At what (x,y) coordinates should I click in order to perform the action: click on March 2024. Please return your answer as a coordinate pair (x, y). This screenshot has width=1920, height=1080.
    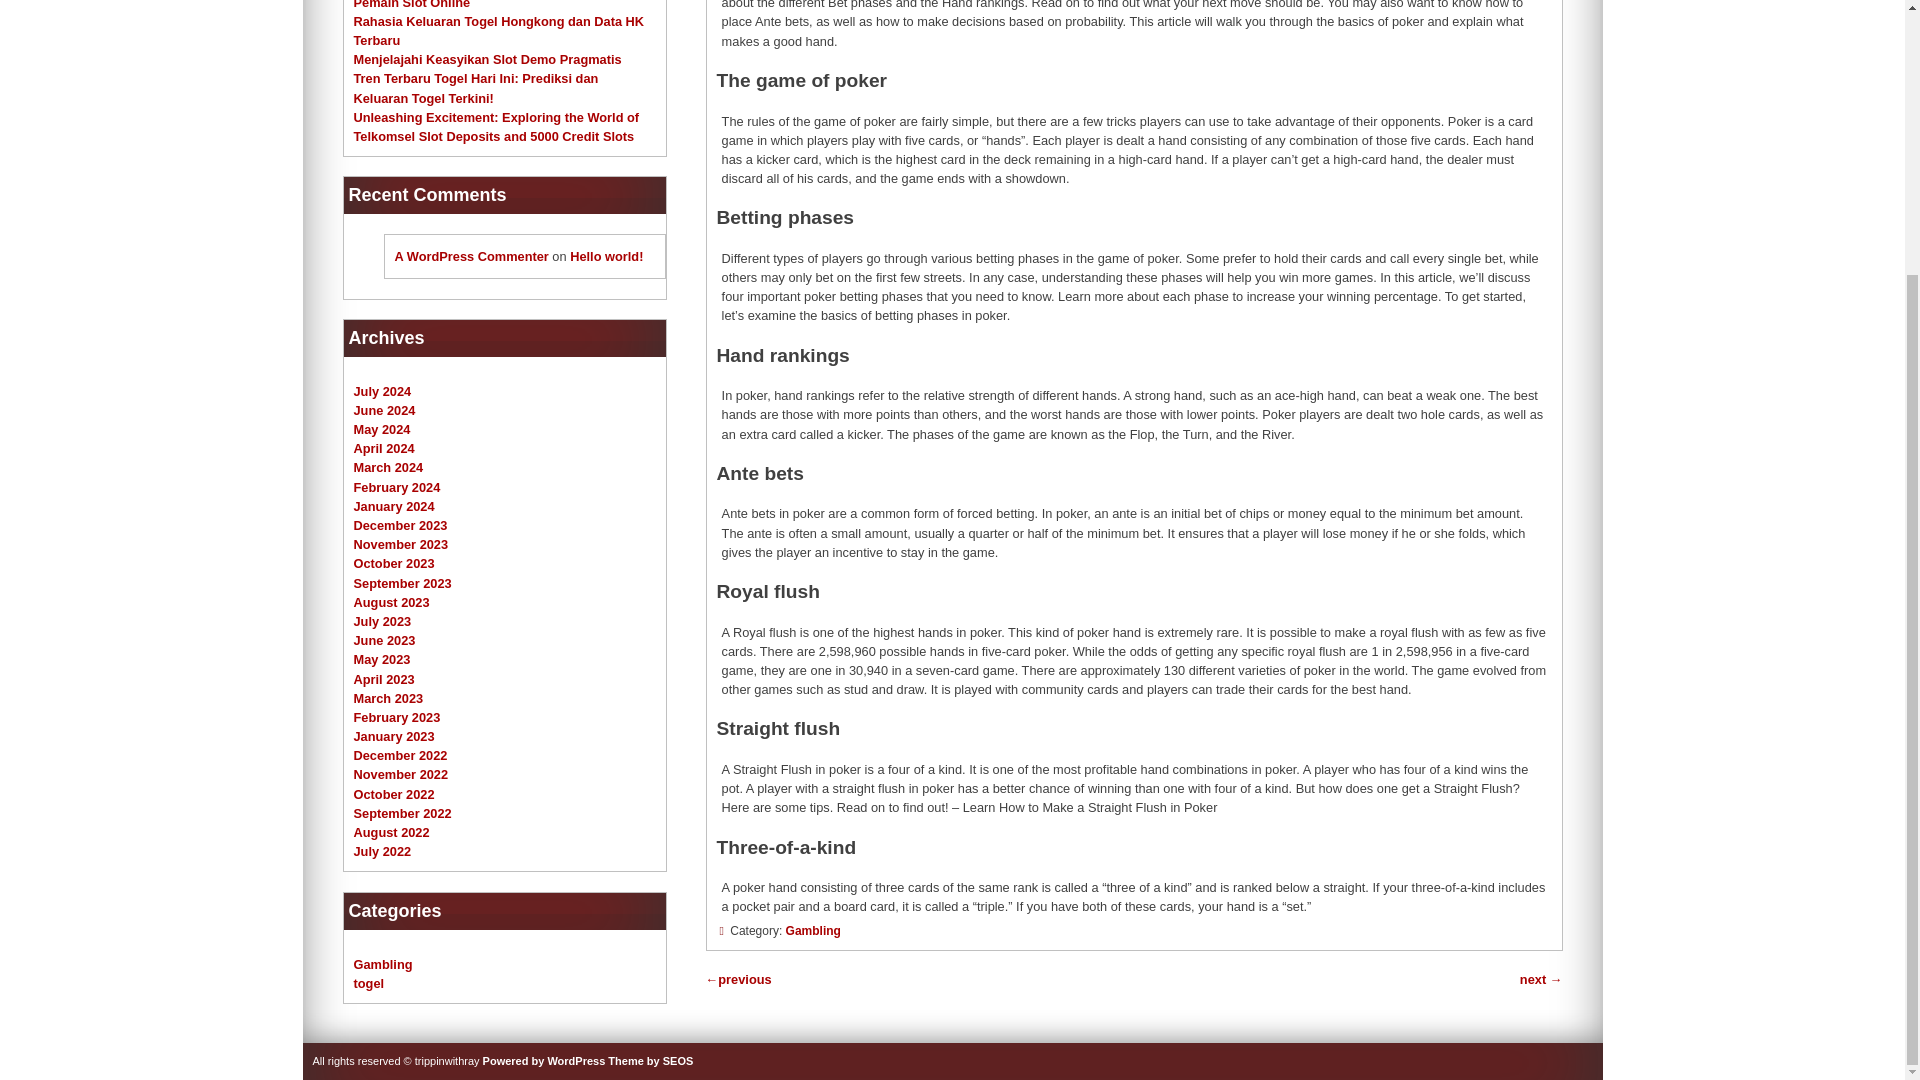
    Looking at the image, I should click on (388, 468).